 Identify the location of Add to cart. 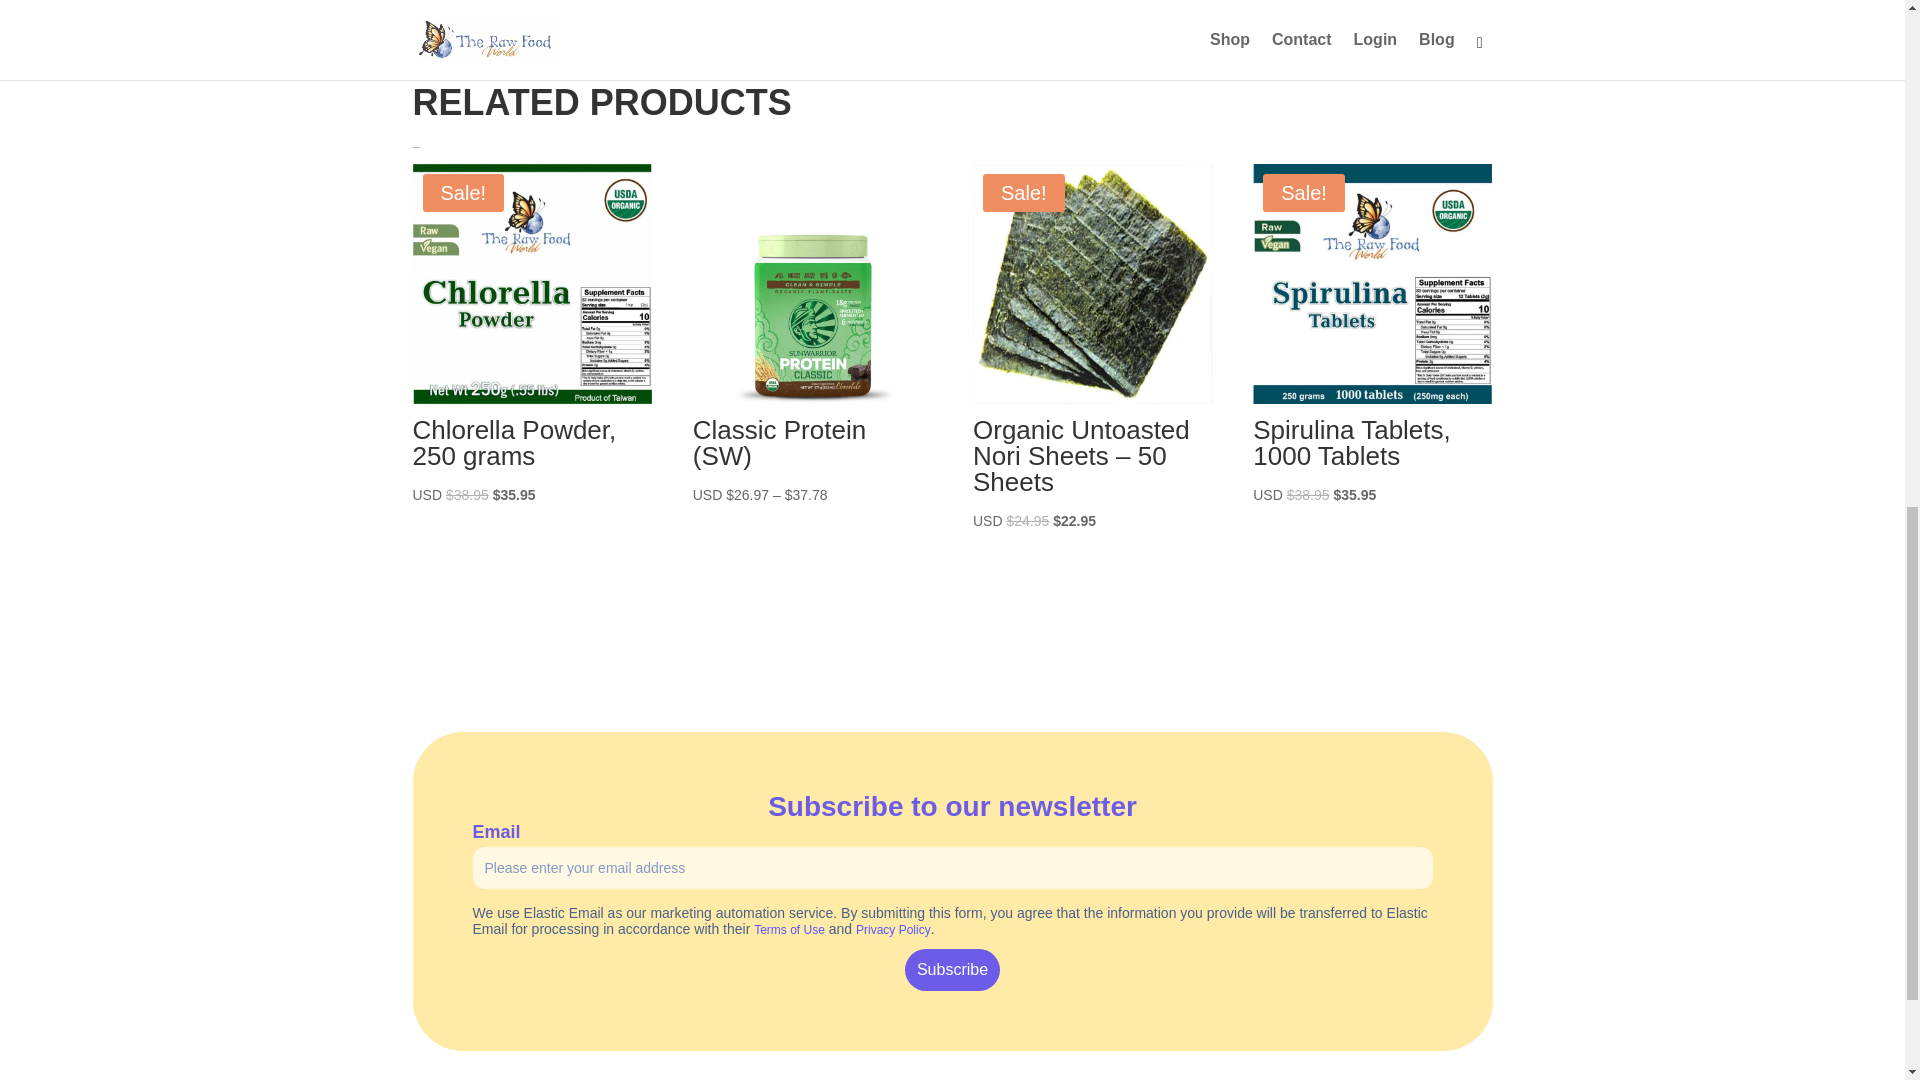
(1092, 577).